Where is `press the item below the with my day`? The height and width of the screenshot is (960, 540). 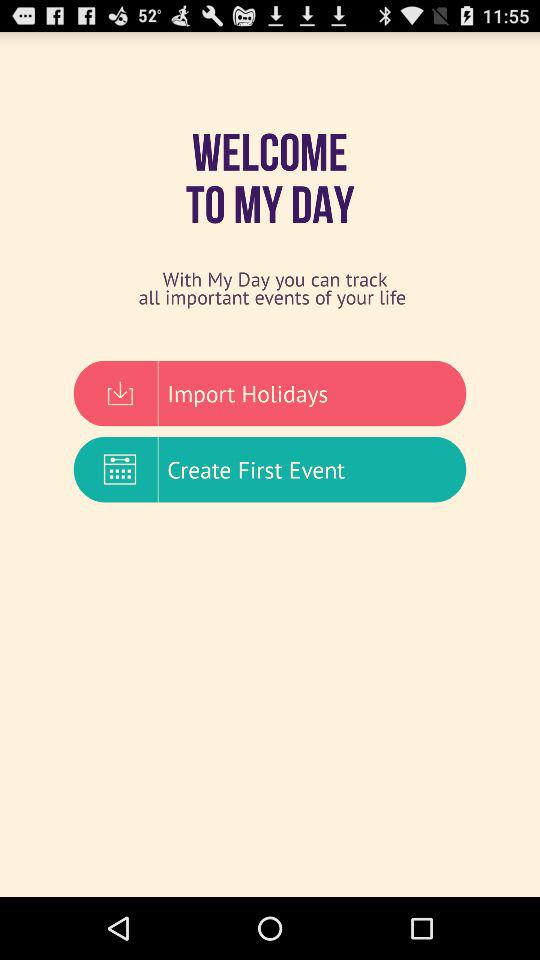 press the item below the with my day is located at coordinates (270, 393).